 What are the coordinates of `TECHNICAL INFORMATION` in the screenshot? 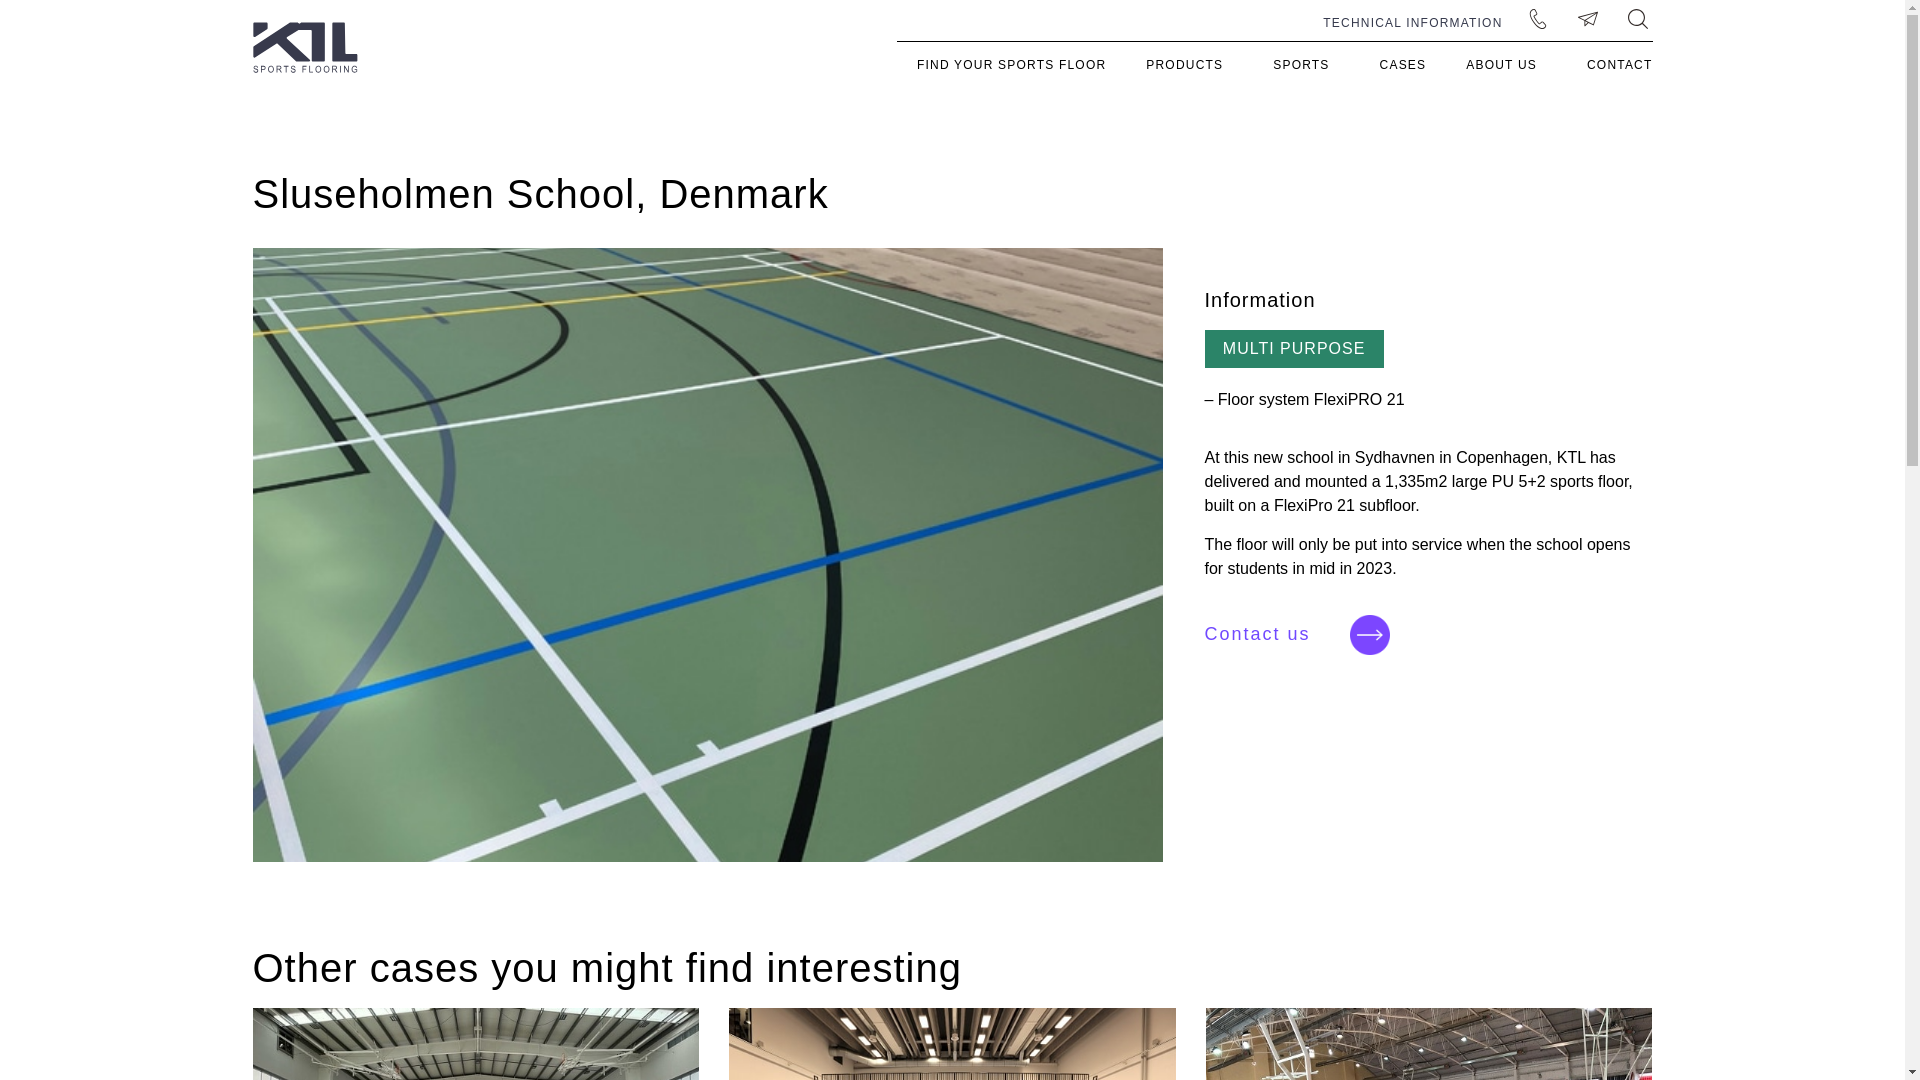 It's located at (1412, 23).